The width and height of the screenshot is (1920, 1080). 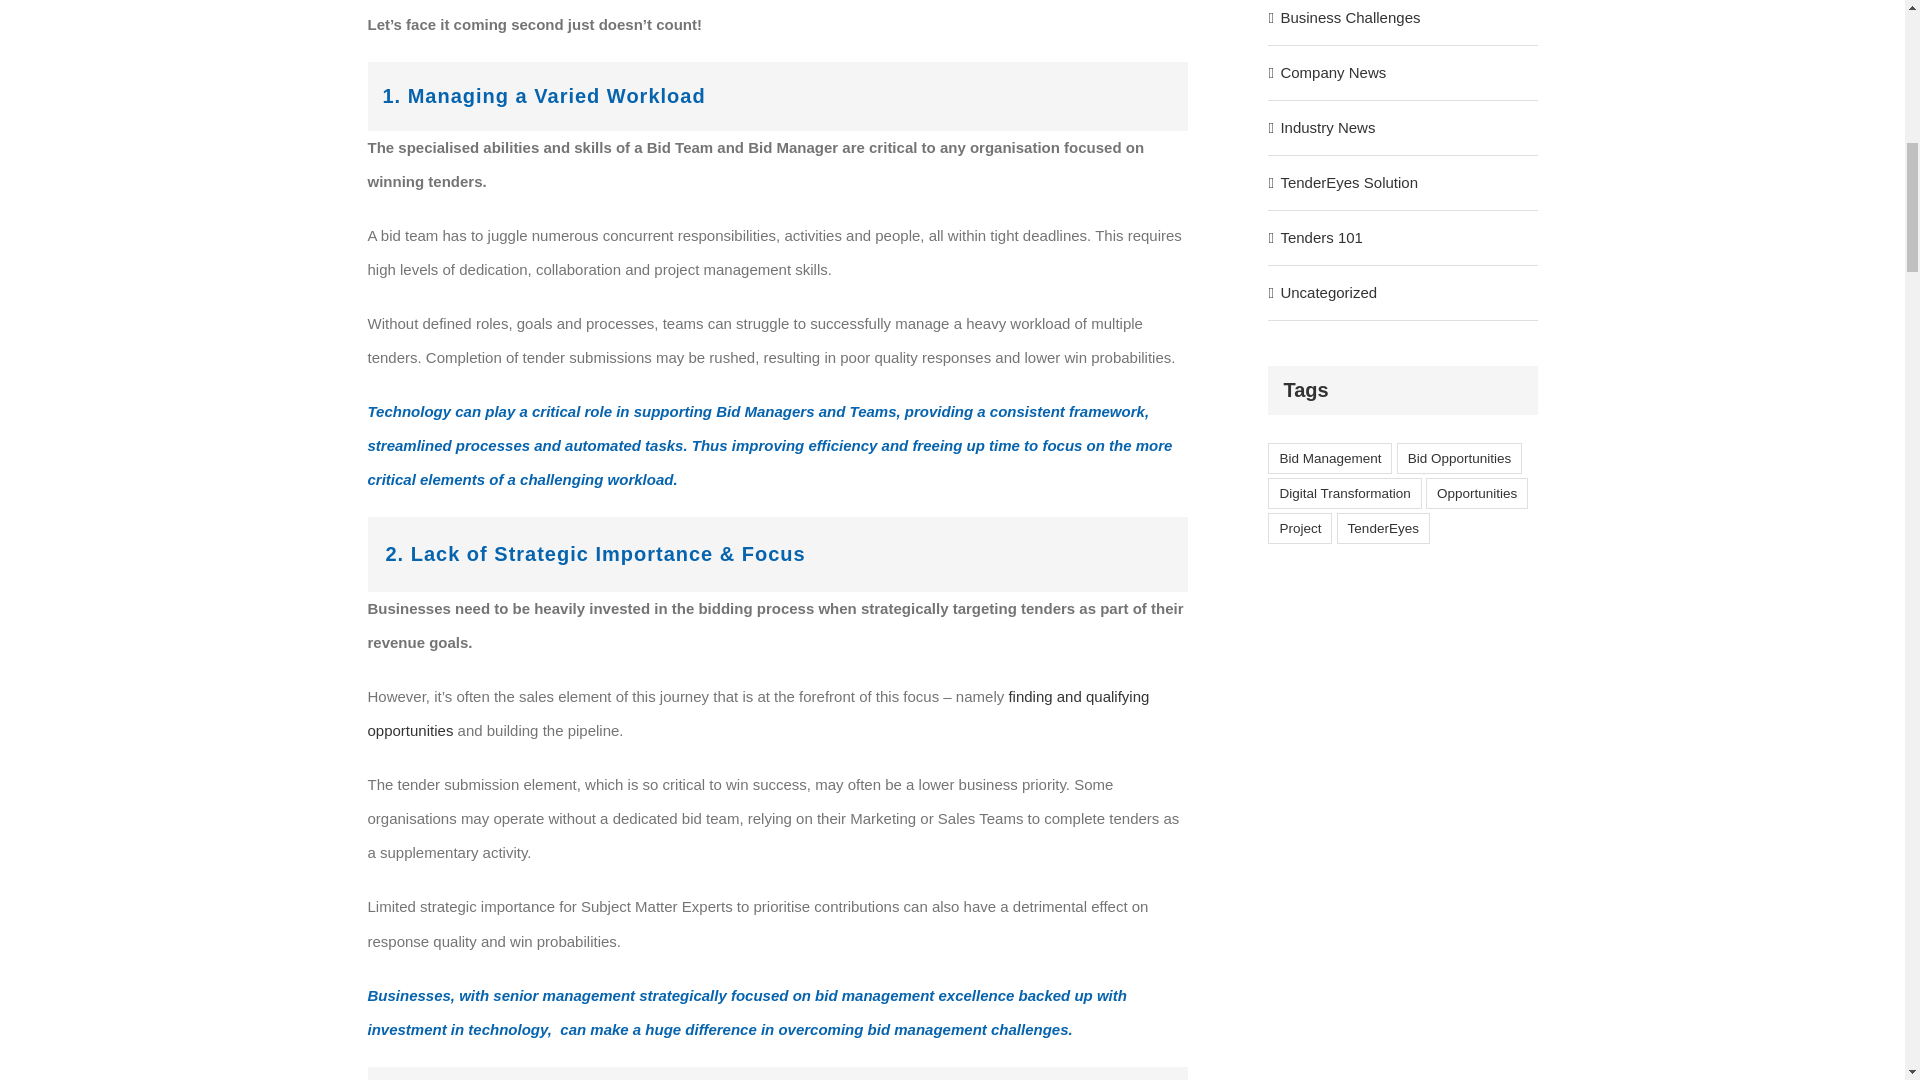 I want to click on 1. Managing a Varied Workload, so click(x=778, y=96).